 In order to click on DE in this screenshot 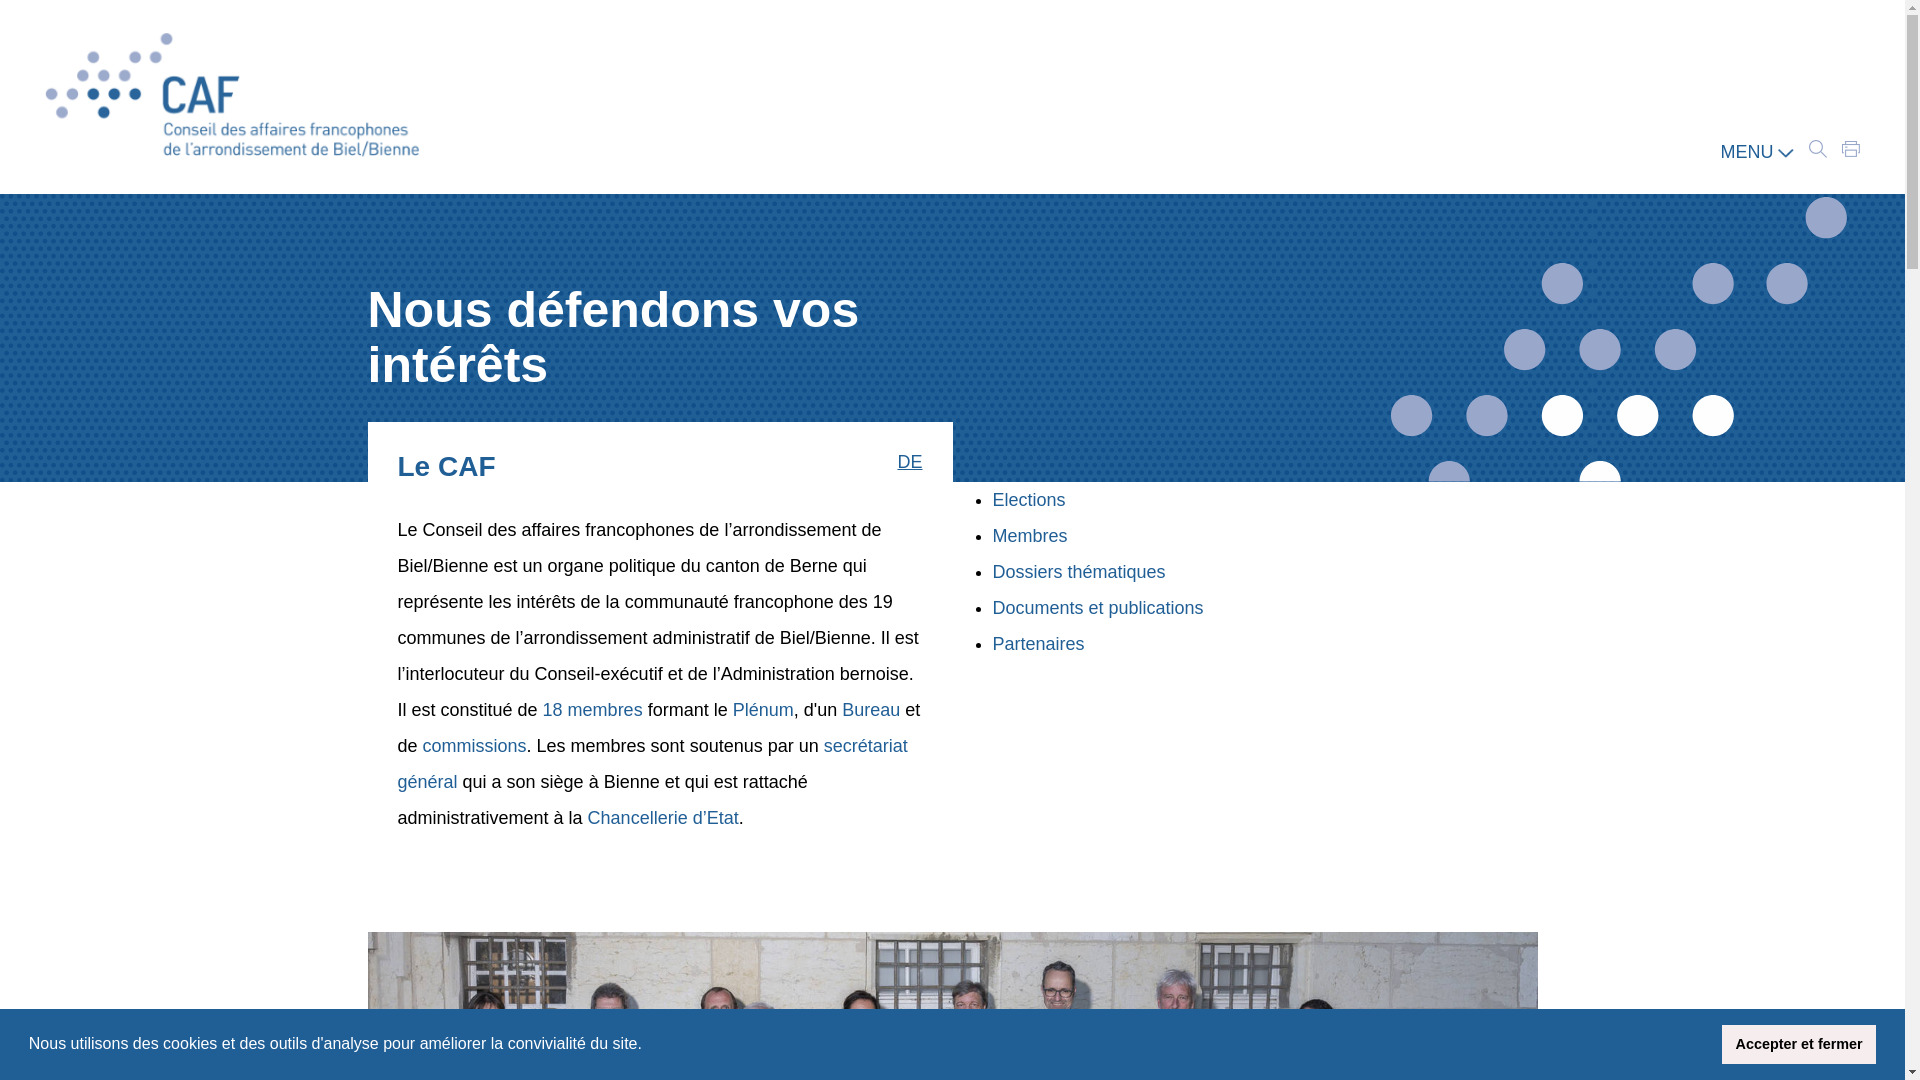, I will do `click(910, 463)`.